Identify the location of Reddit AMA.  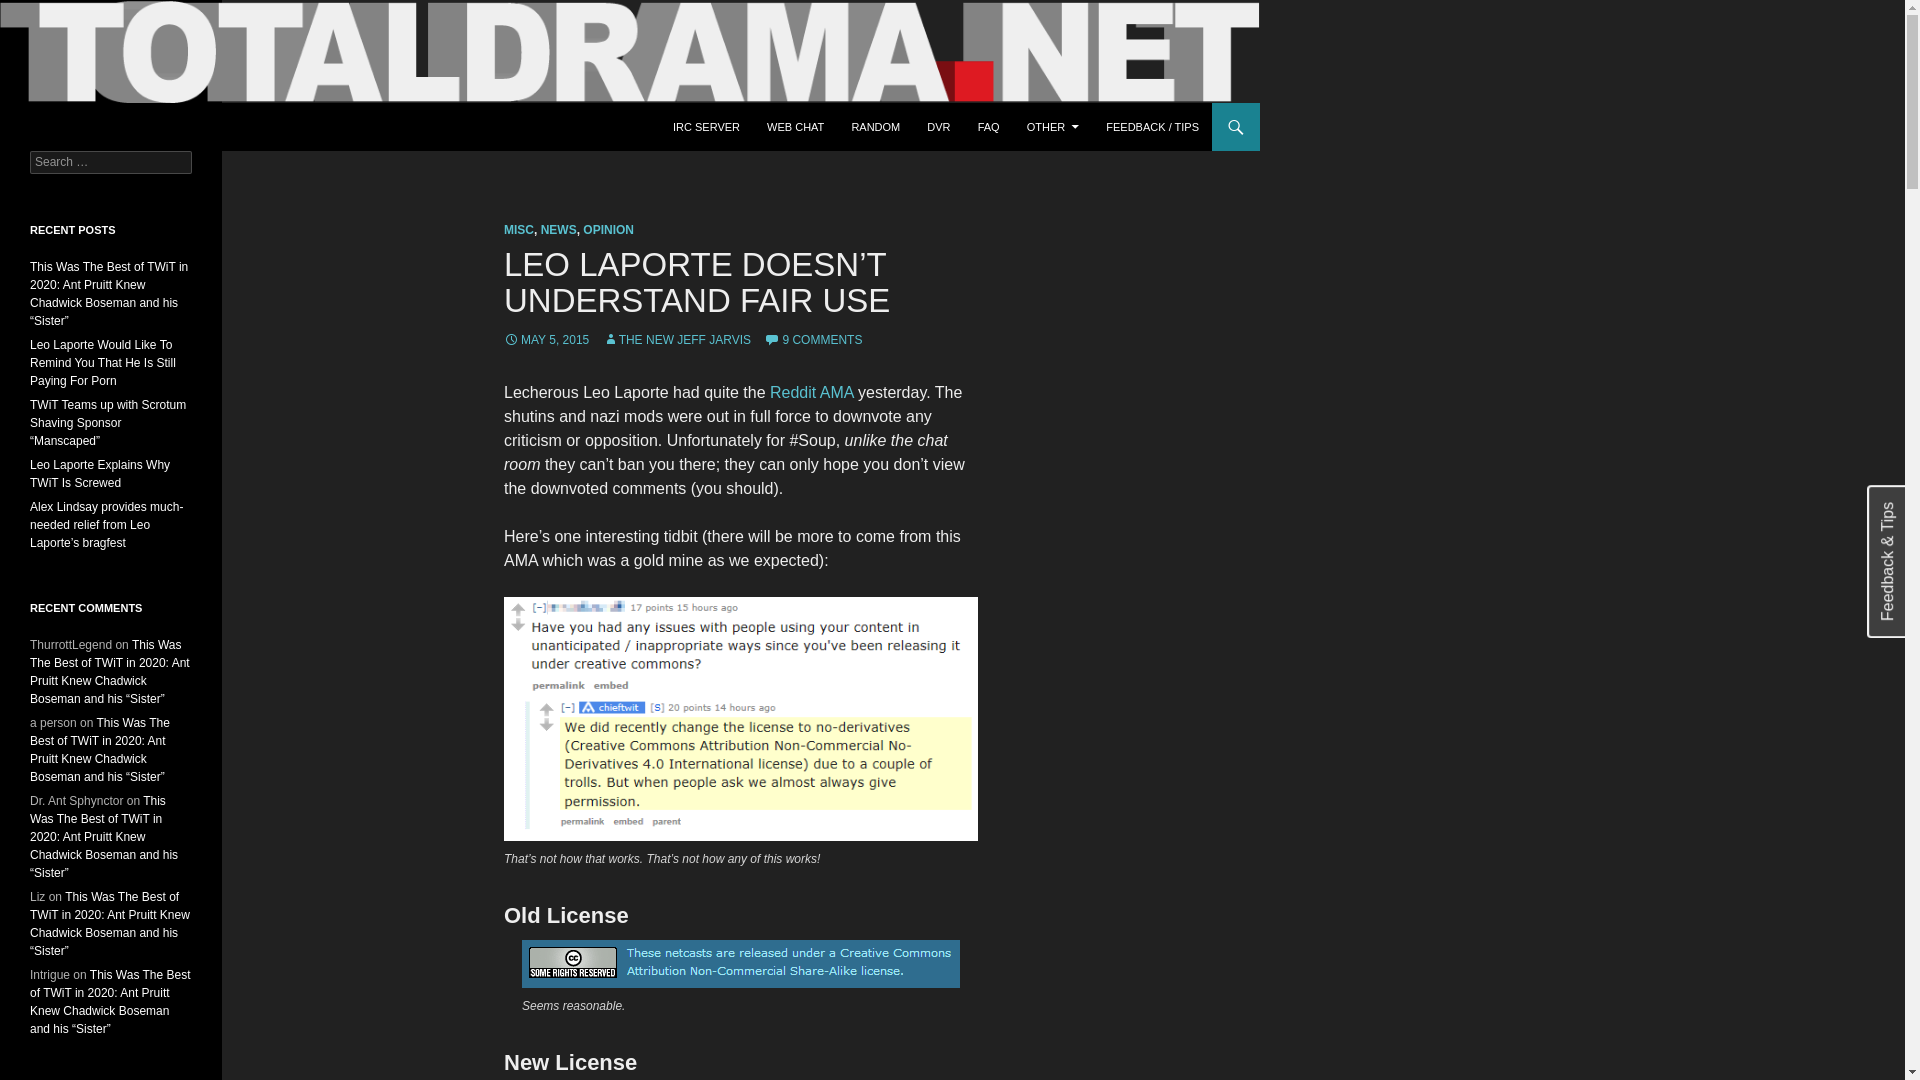
(812, 392).